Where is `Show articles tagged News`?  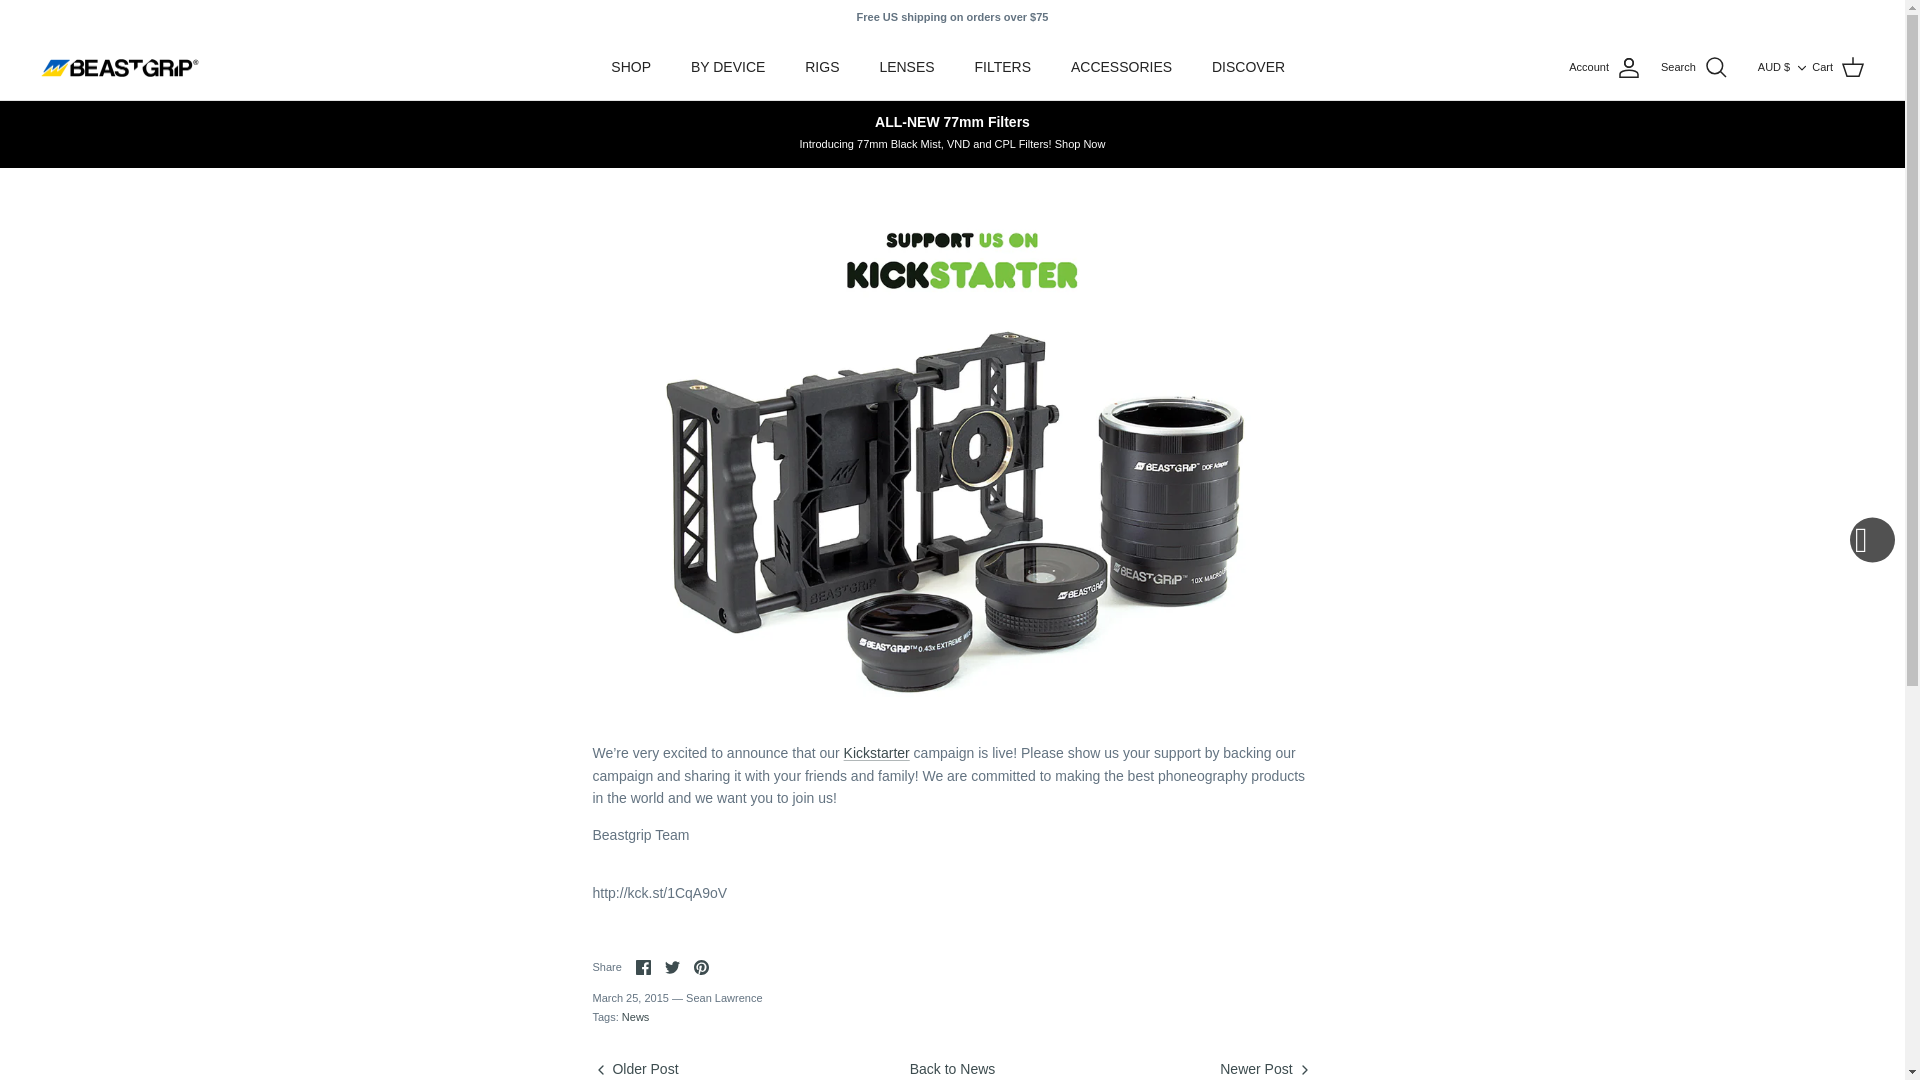 Show articles tagged News is located at coordinates (636, 1016).